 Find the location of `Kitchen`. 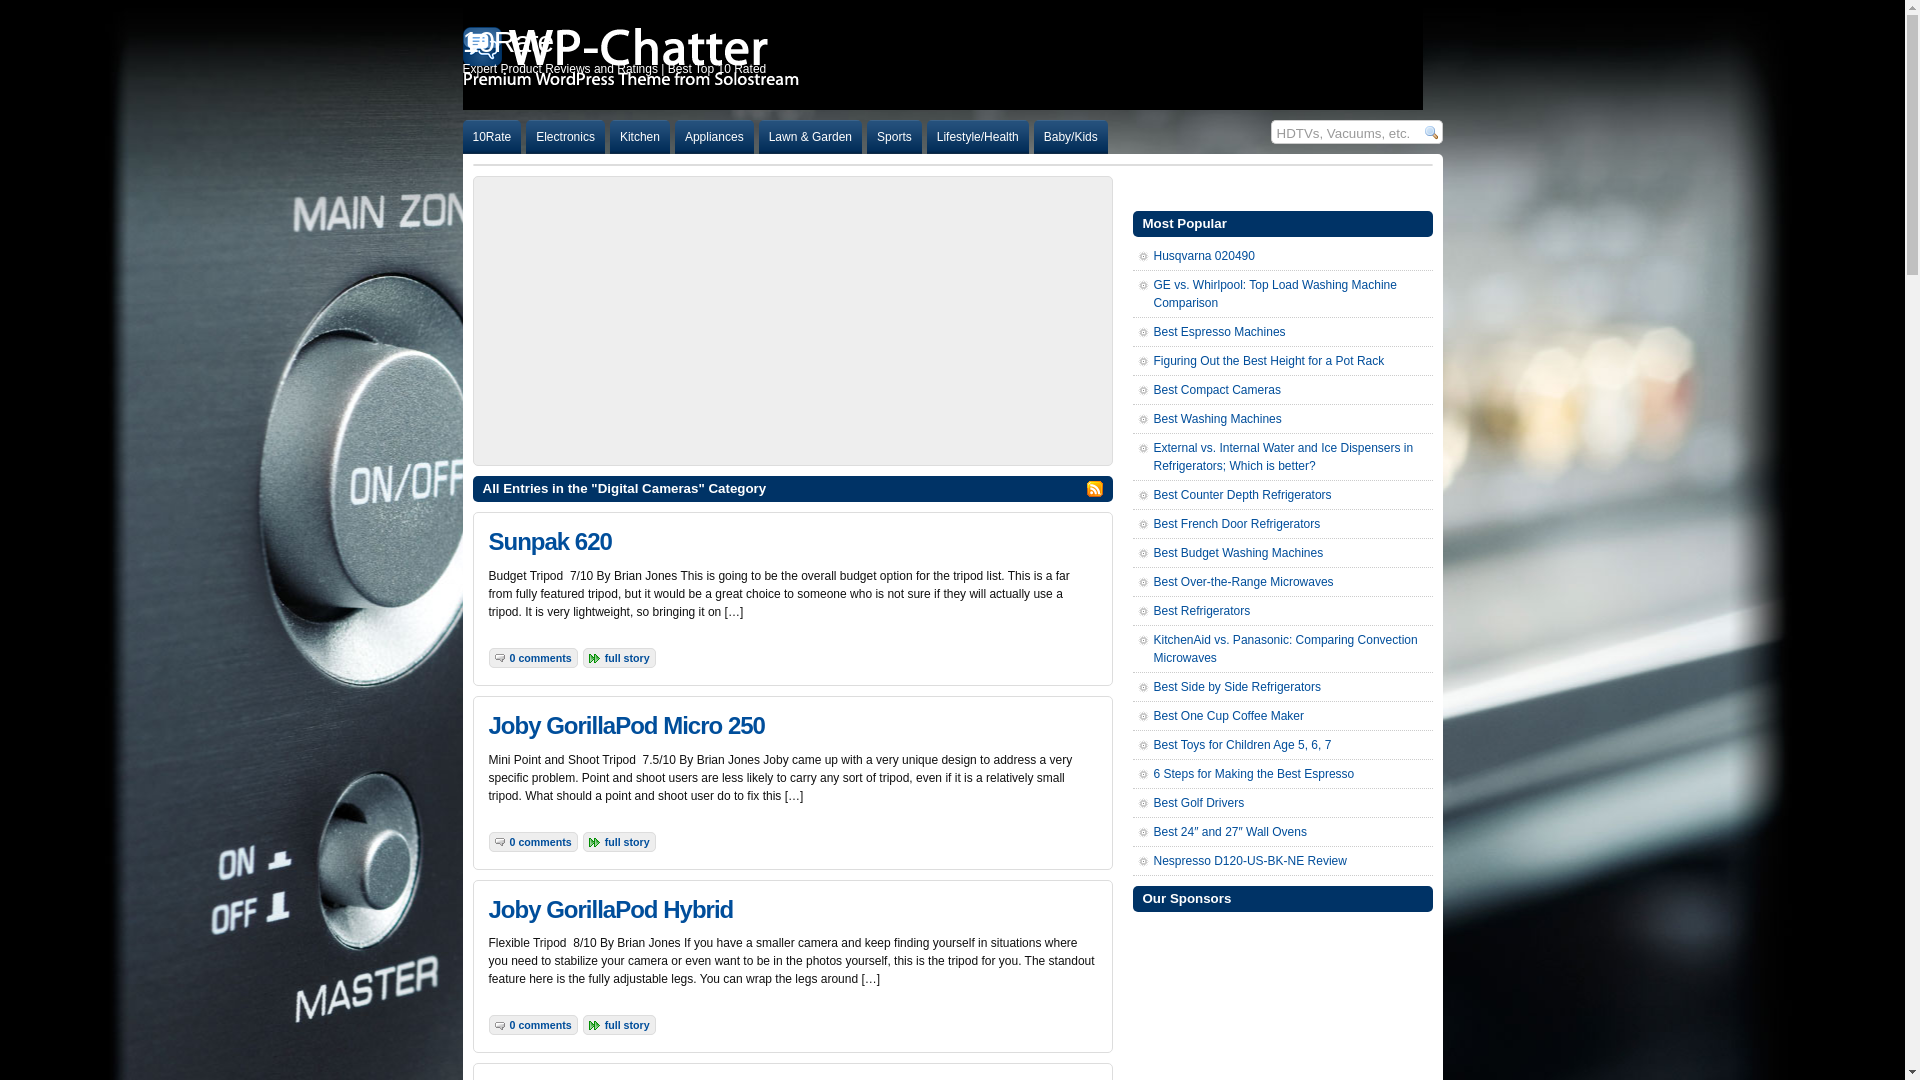

Kitchen is located at coordinates (640, 137).